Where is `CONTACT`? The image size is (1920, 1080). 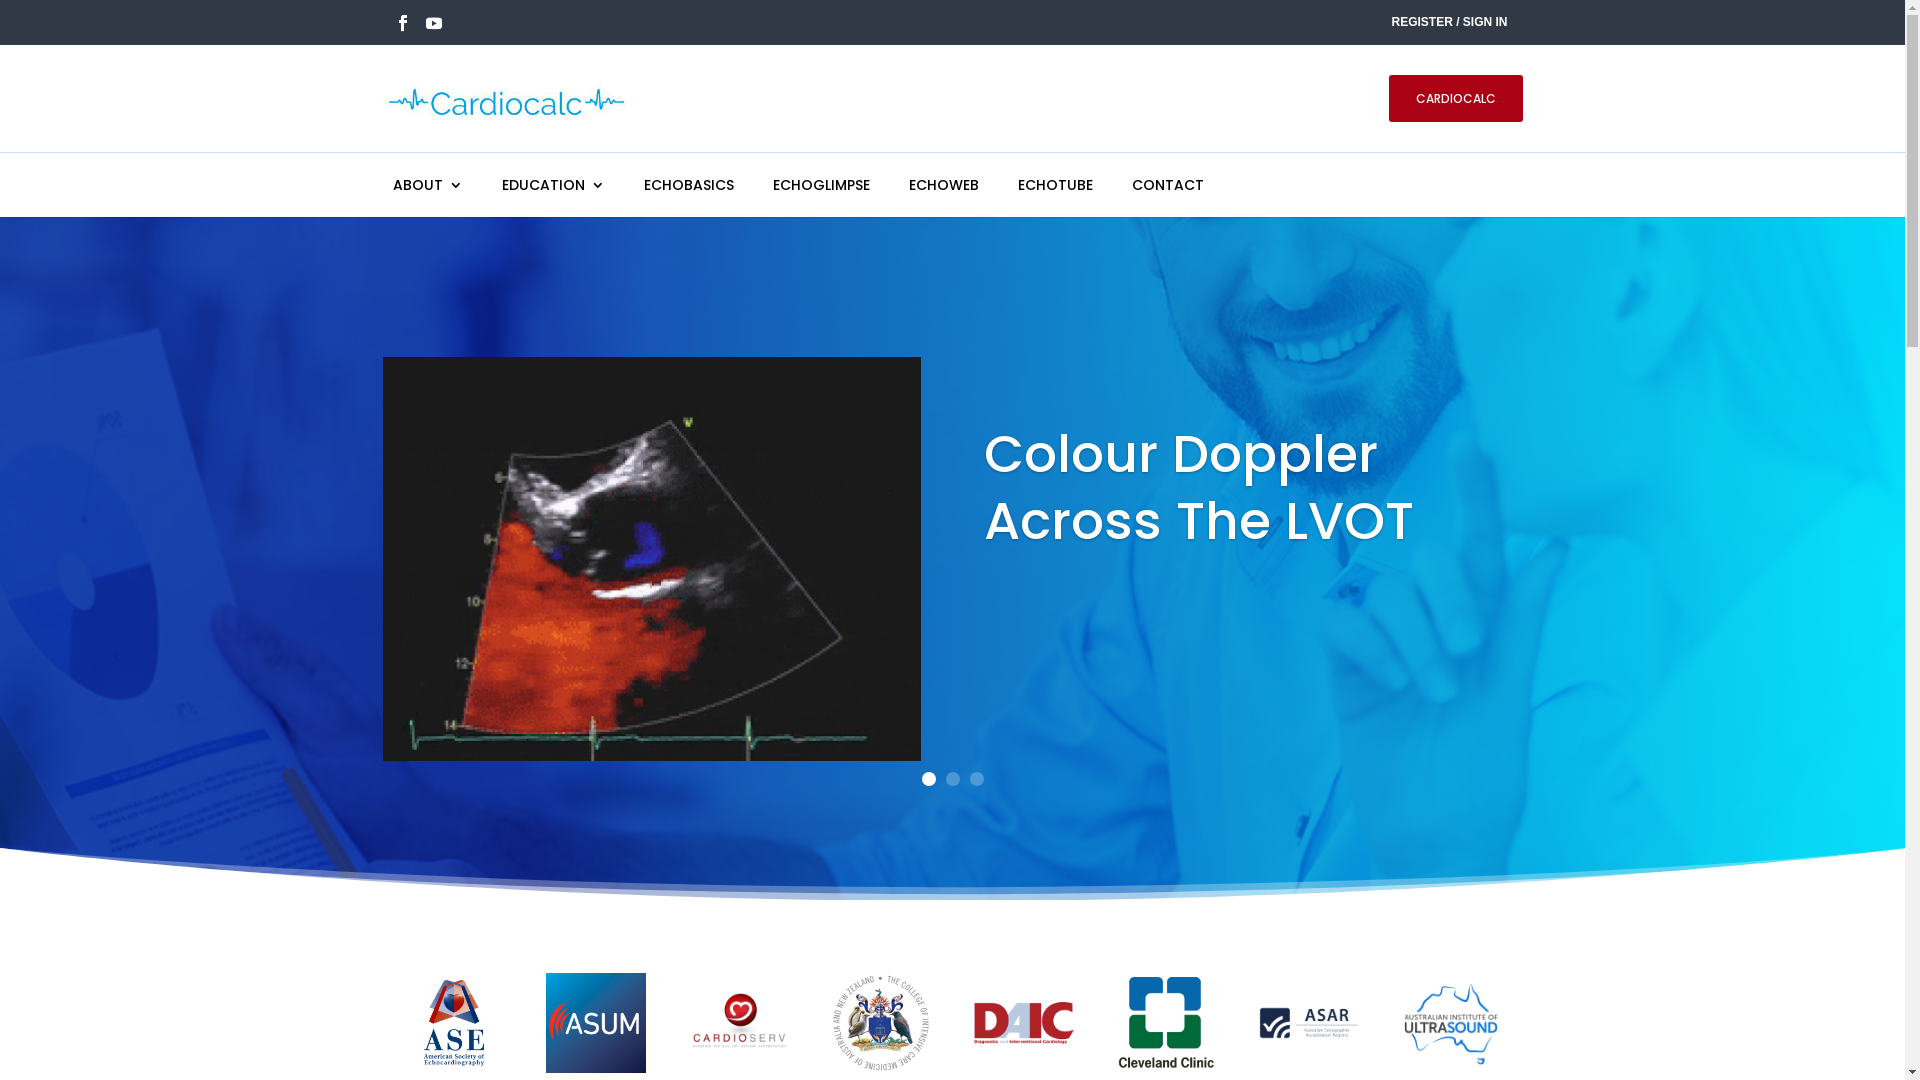
CONTACT is located at coordinates (1168, 185).